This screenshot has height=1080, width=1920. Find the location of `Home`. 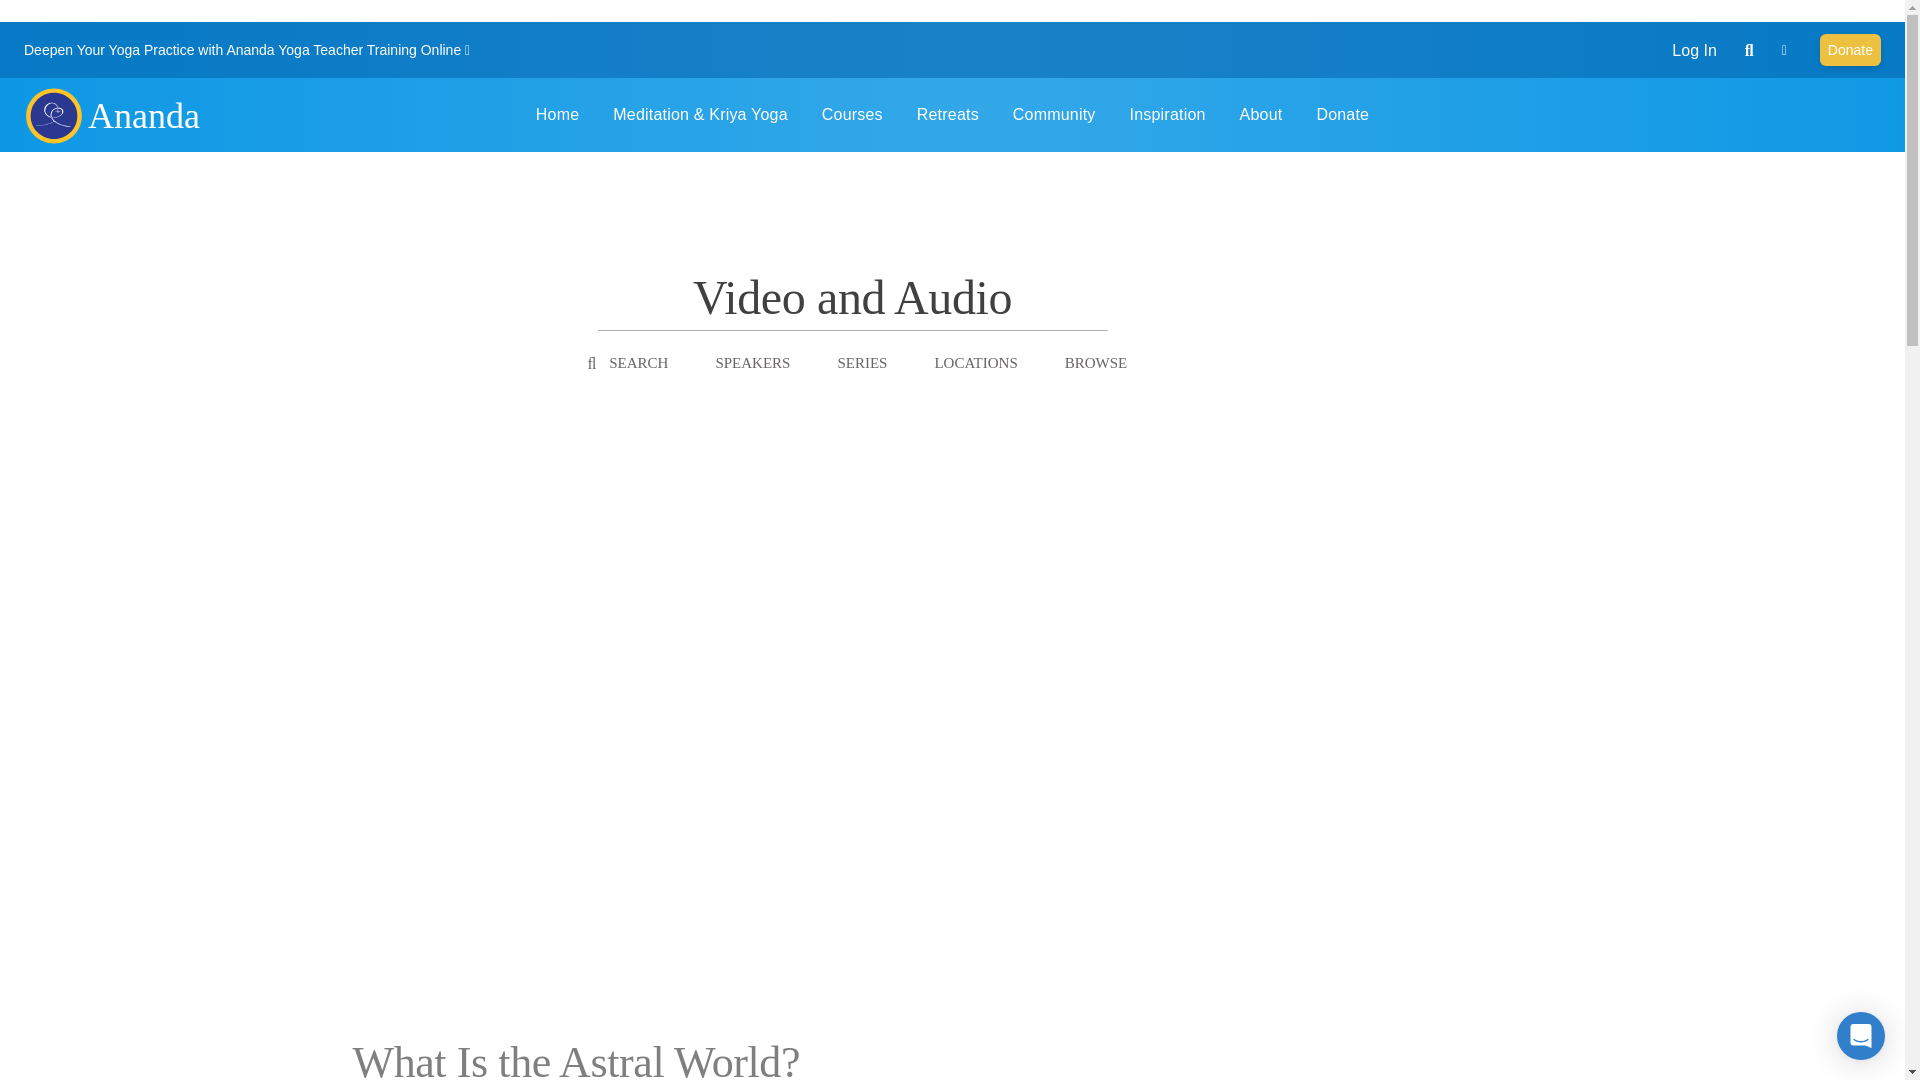

Home is located at coordinates (52, 114).